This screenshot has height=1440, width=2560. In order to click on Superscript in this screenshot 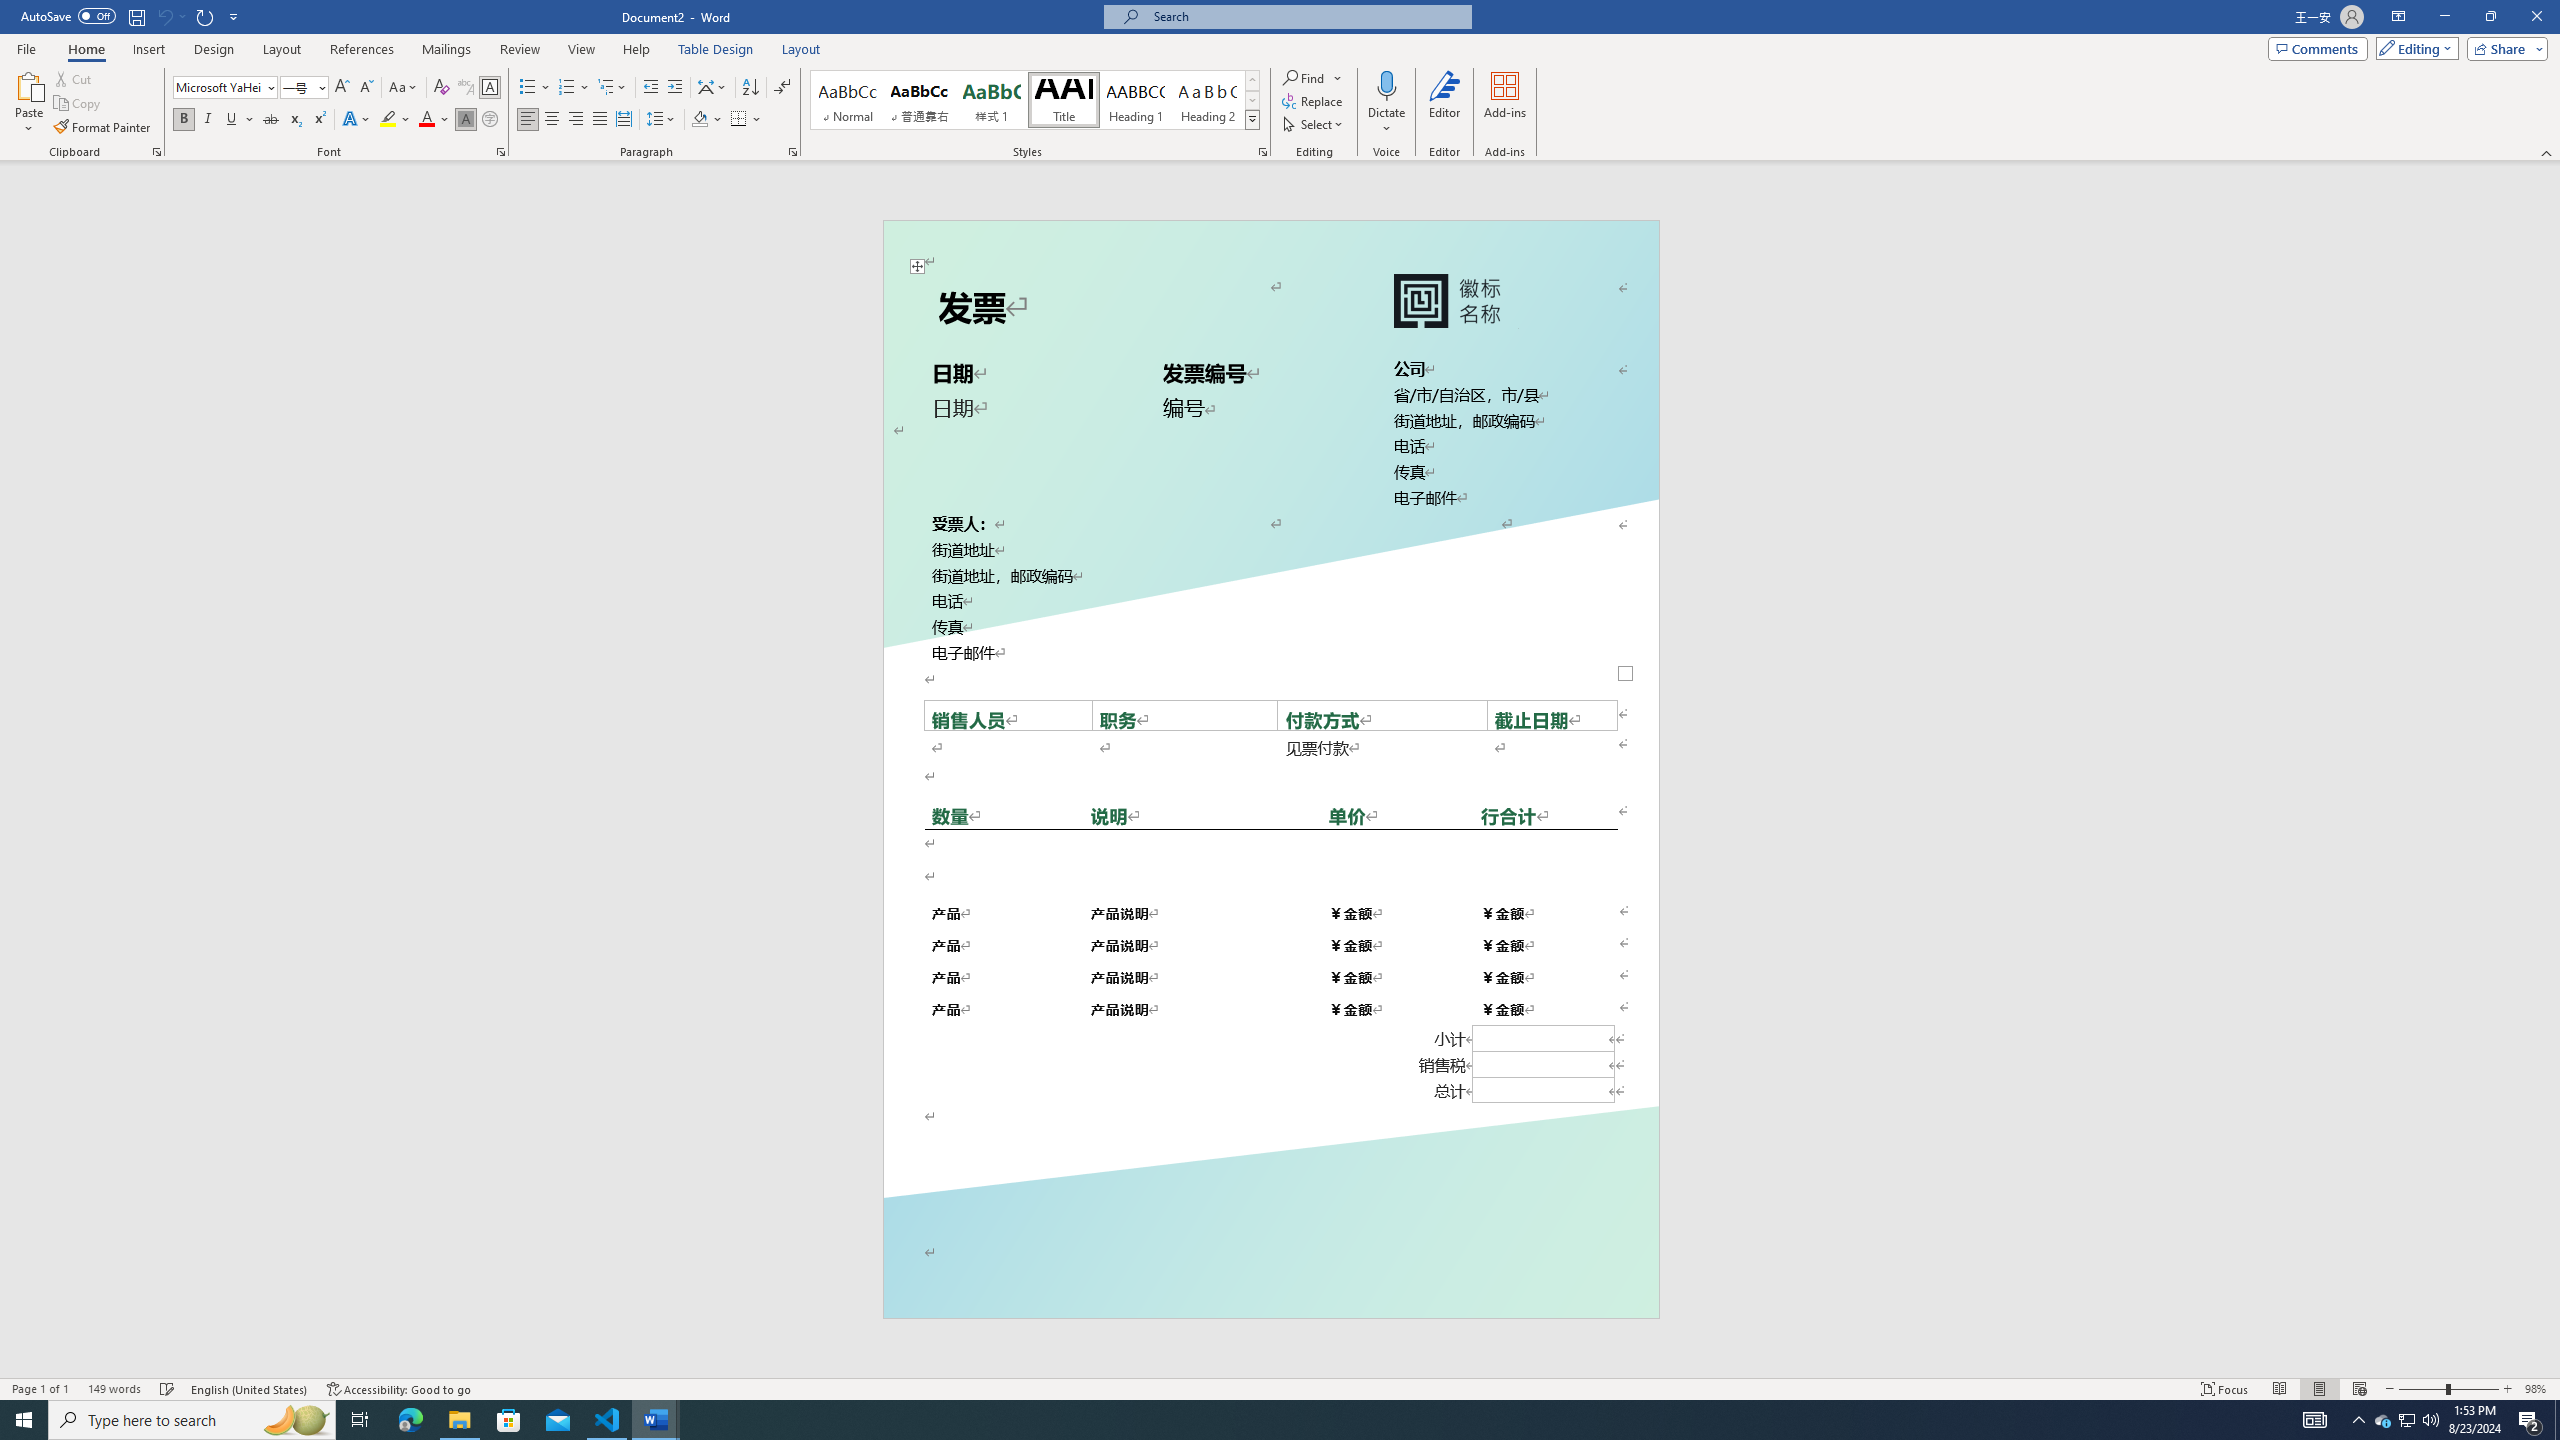, I will do `click(318, 120)`.